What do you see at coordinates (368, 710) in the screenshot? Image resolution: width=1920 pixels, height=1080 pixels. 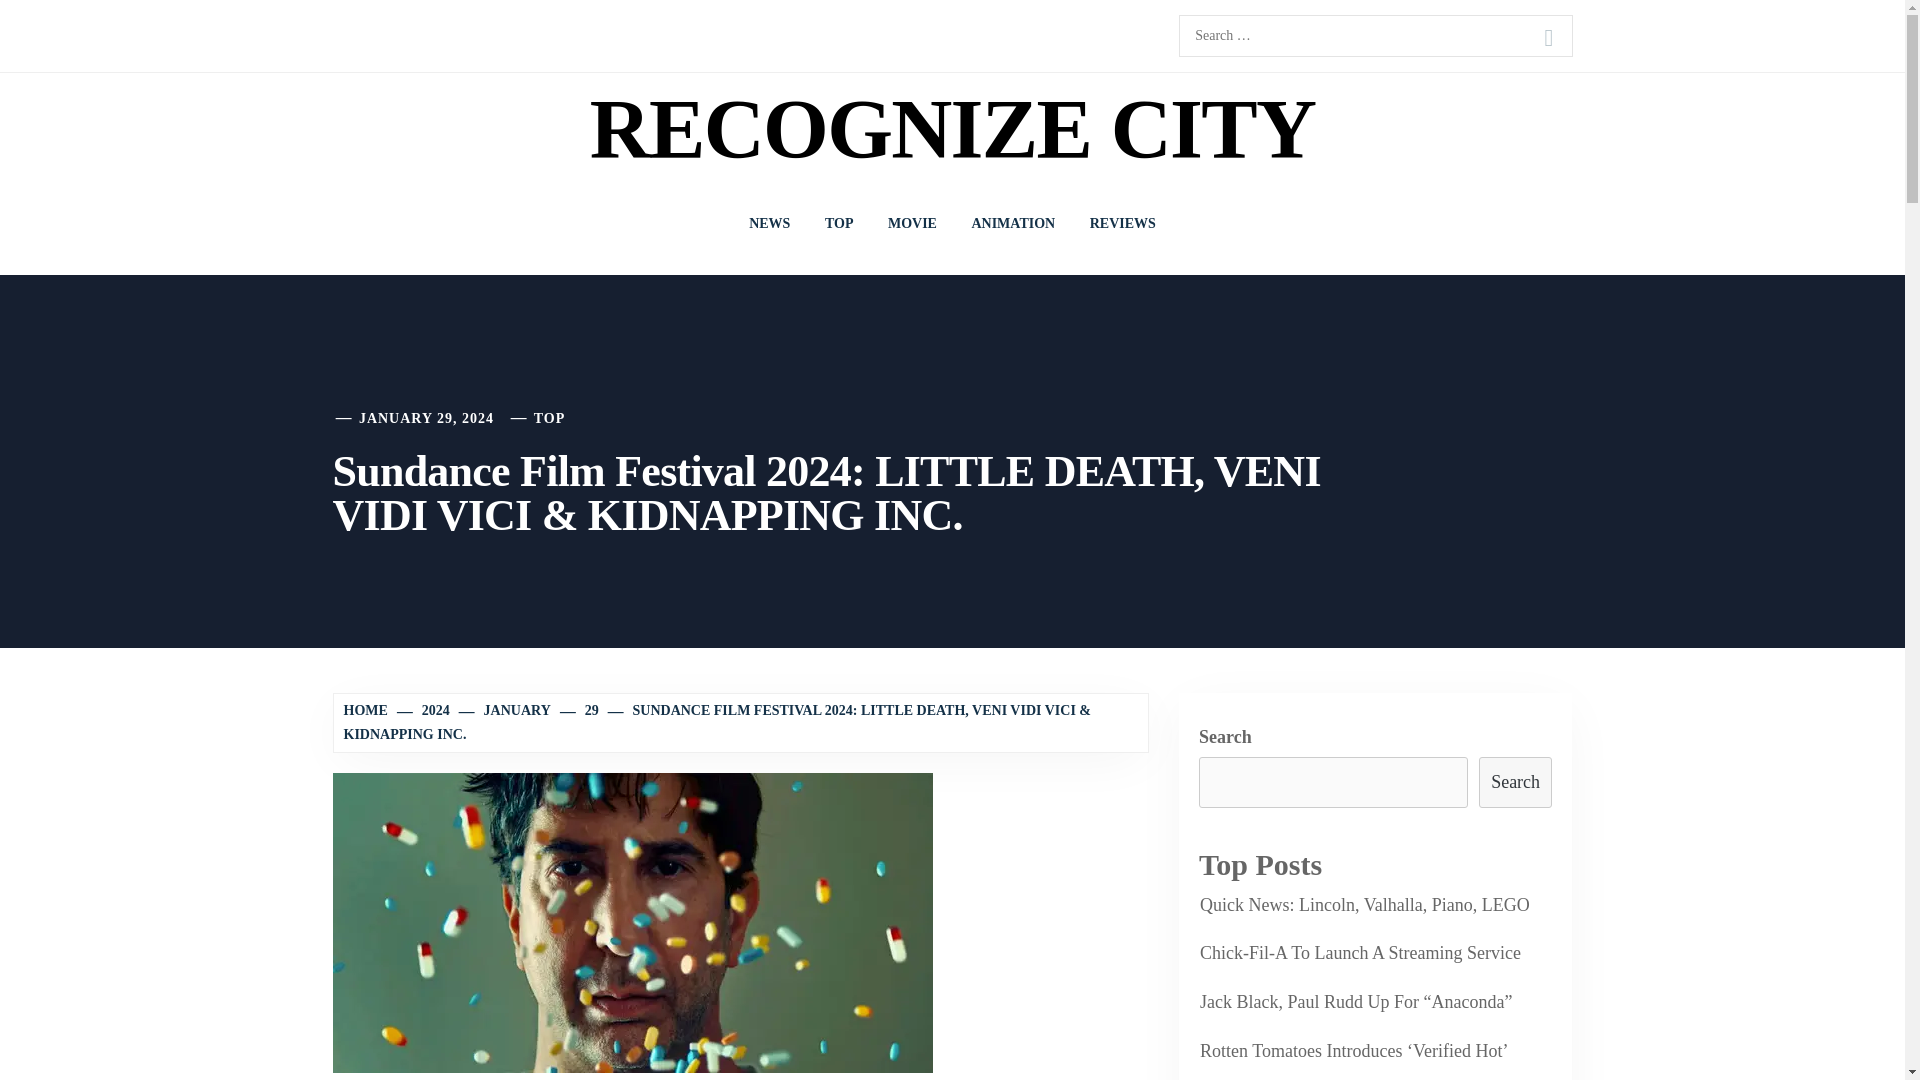 I see `HOME` at bounding box center [368, 710].